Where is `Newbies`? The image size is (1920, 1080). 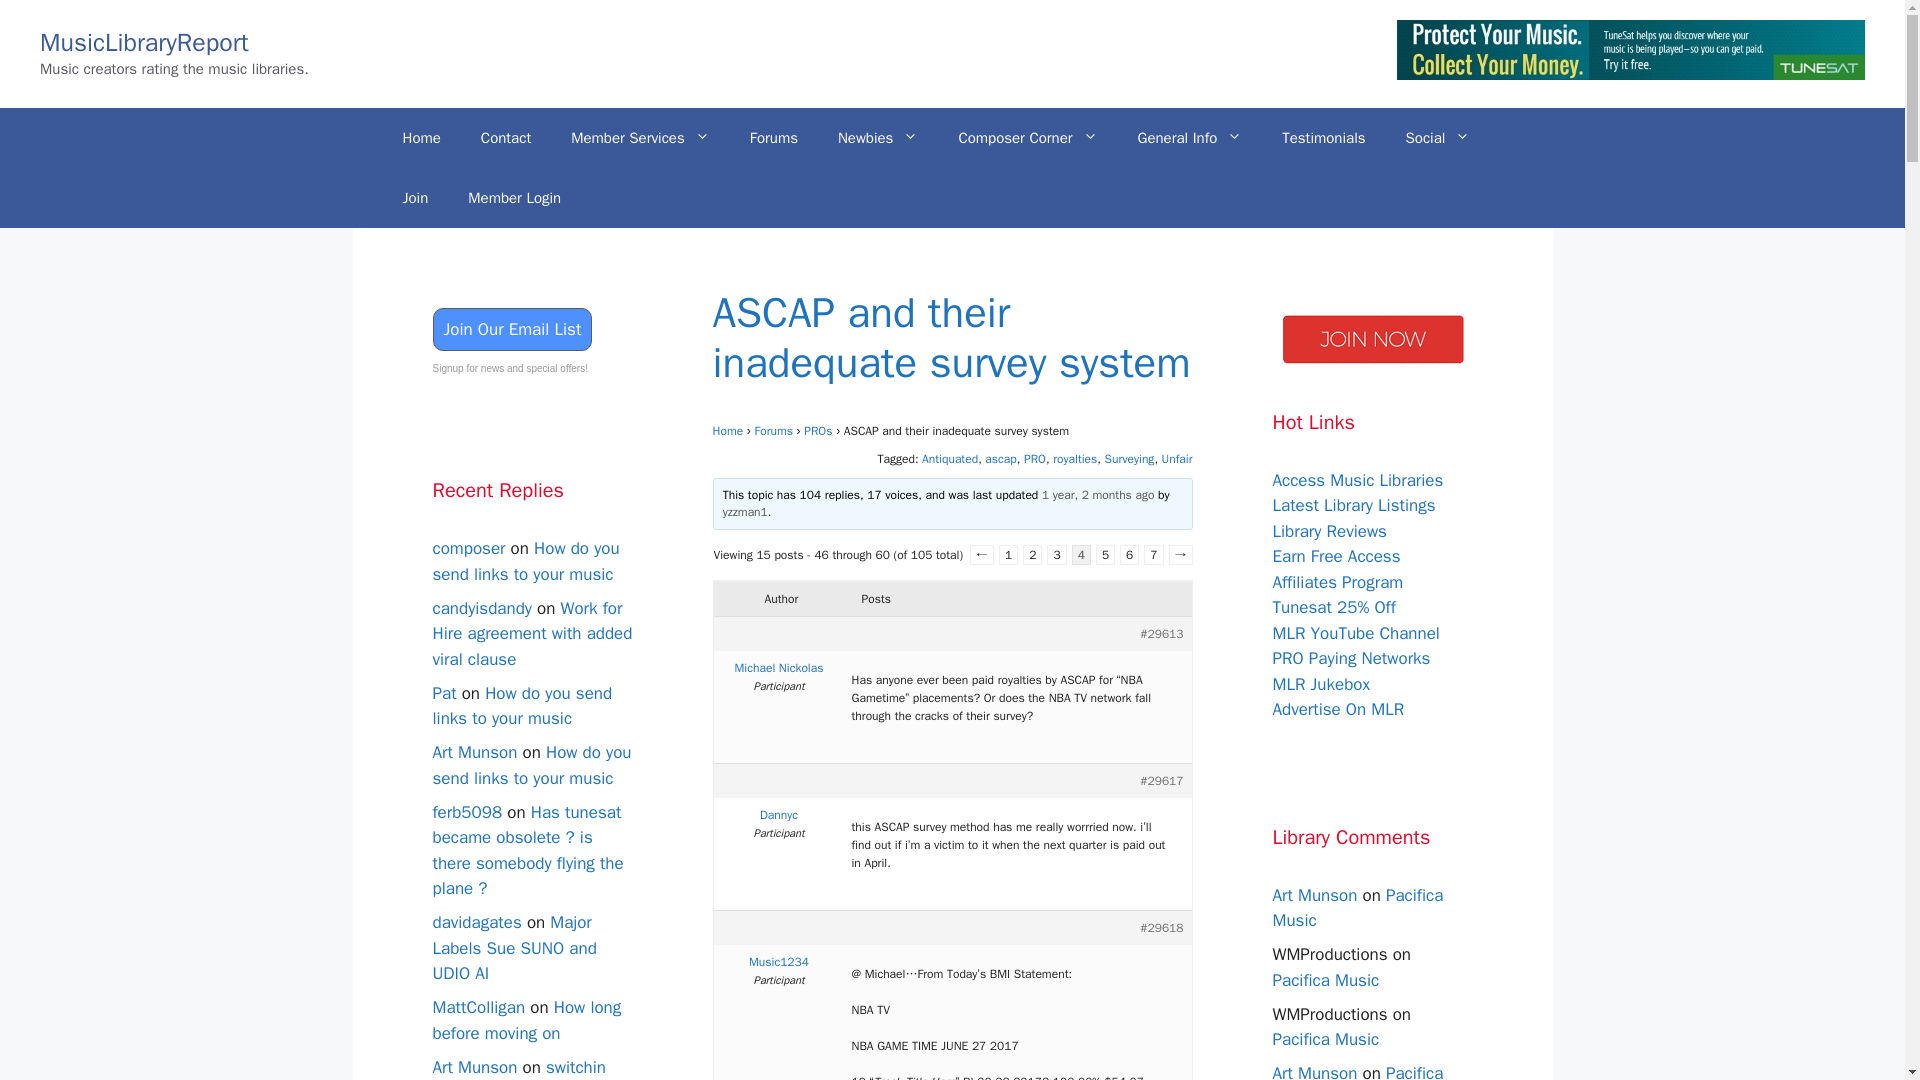
Newbies is located at coordinates (878, 138).